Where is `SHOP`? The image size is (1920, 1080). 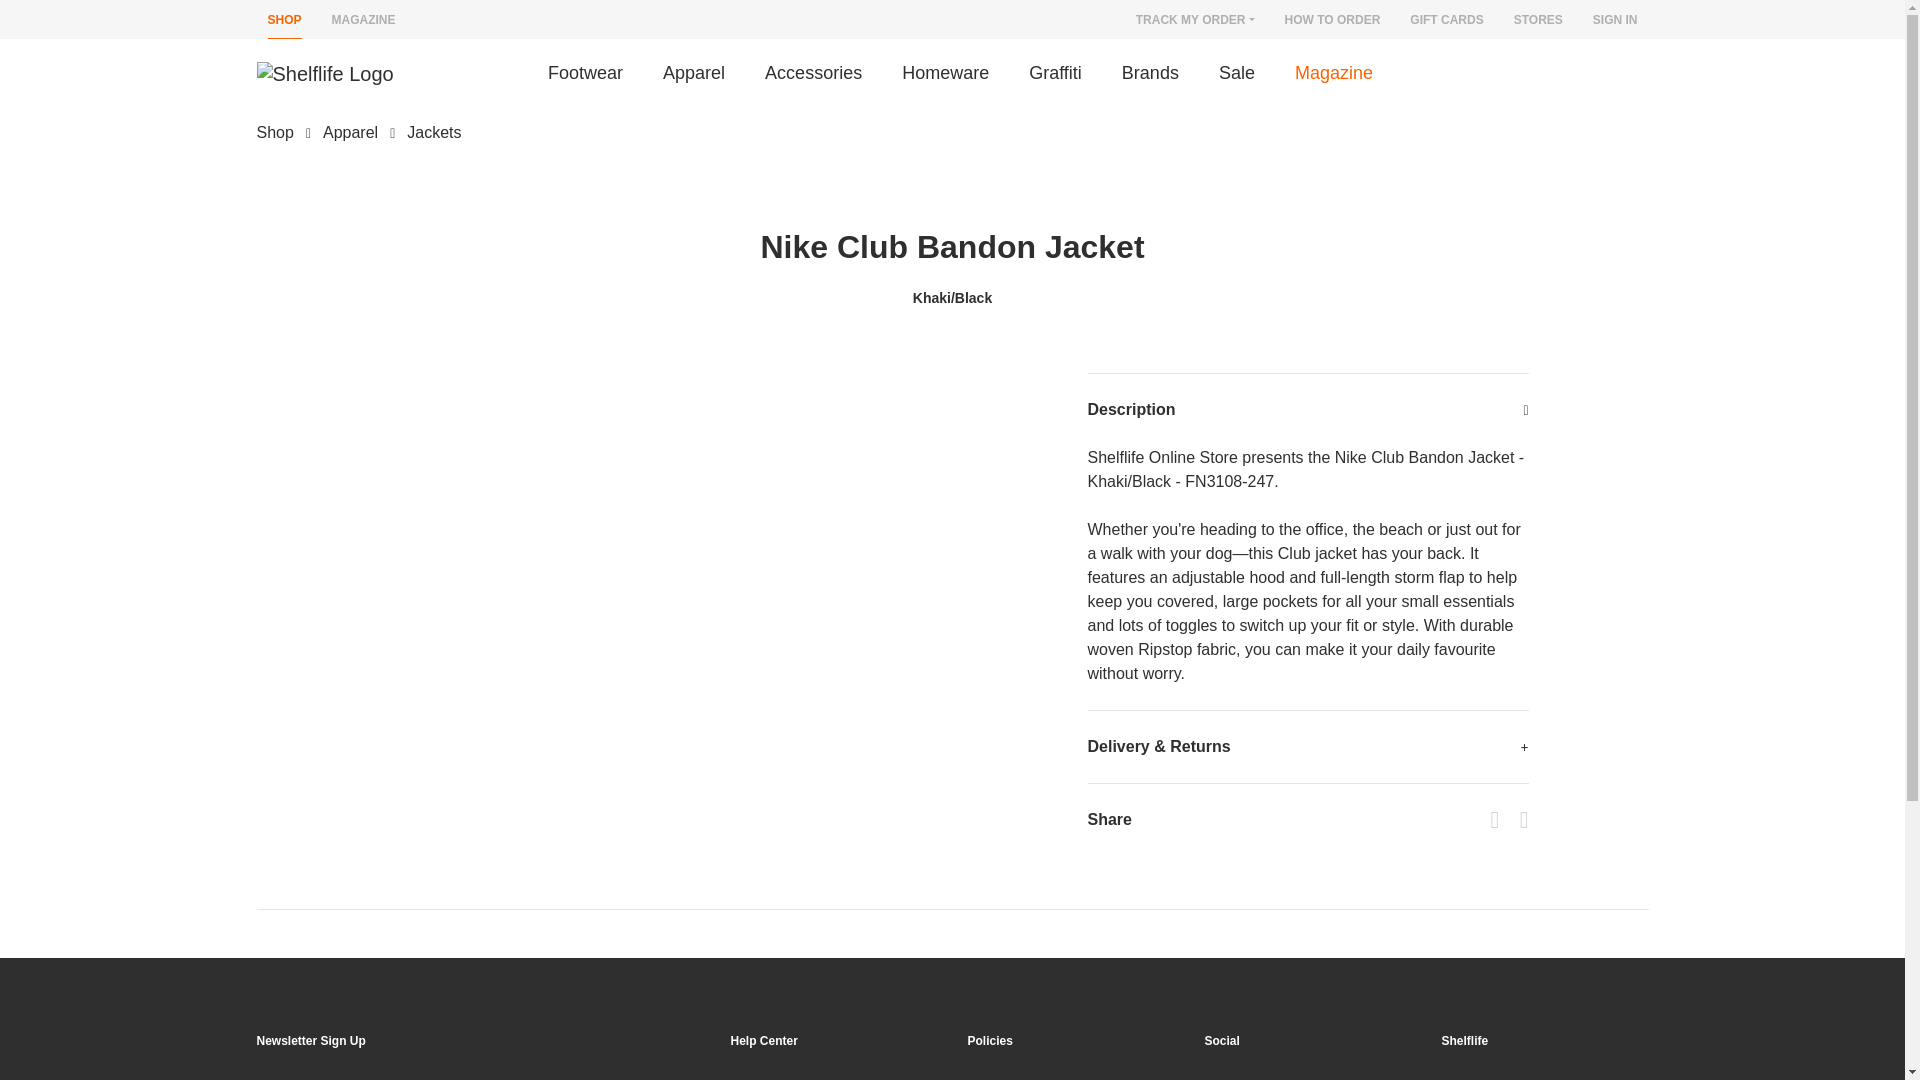
SHOP is located at coordinates (284, 22).